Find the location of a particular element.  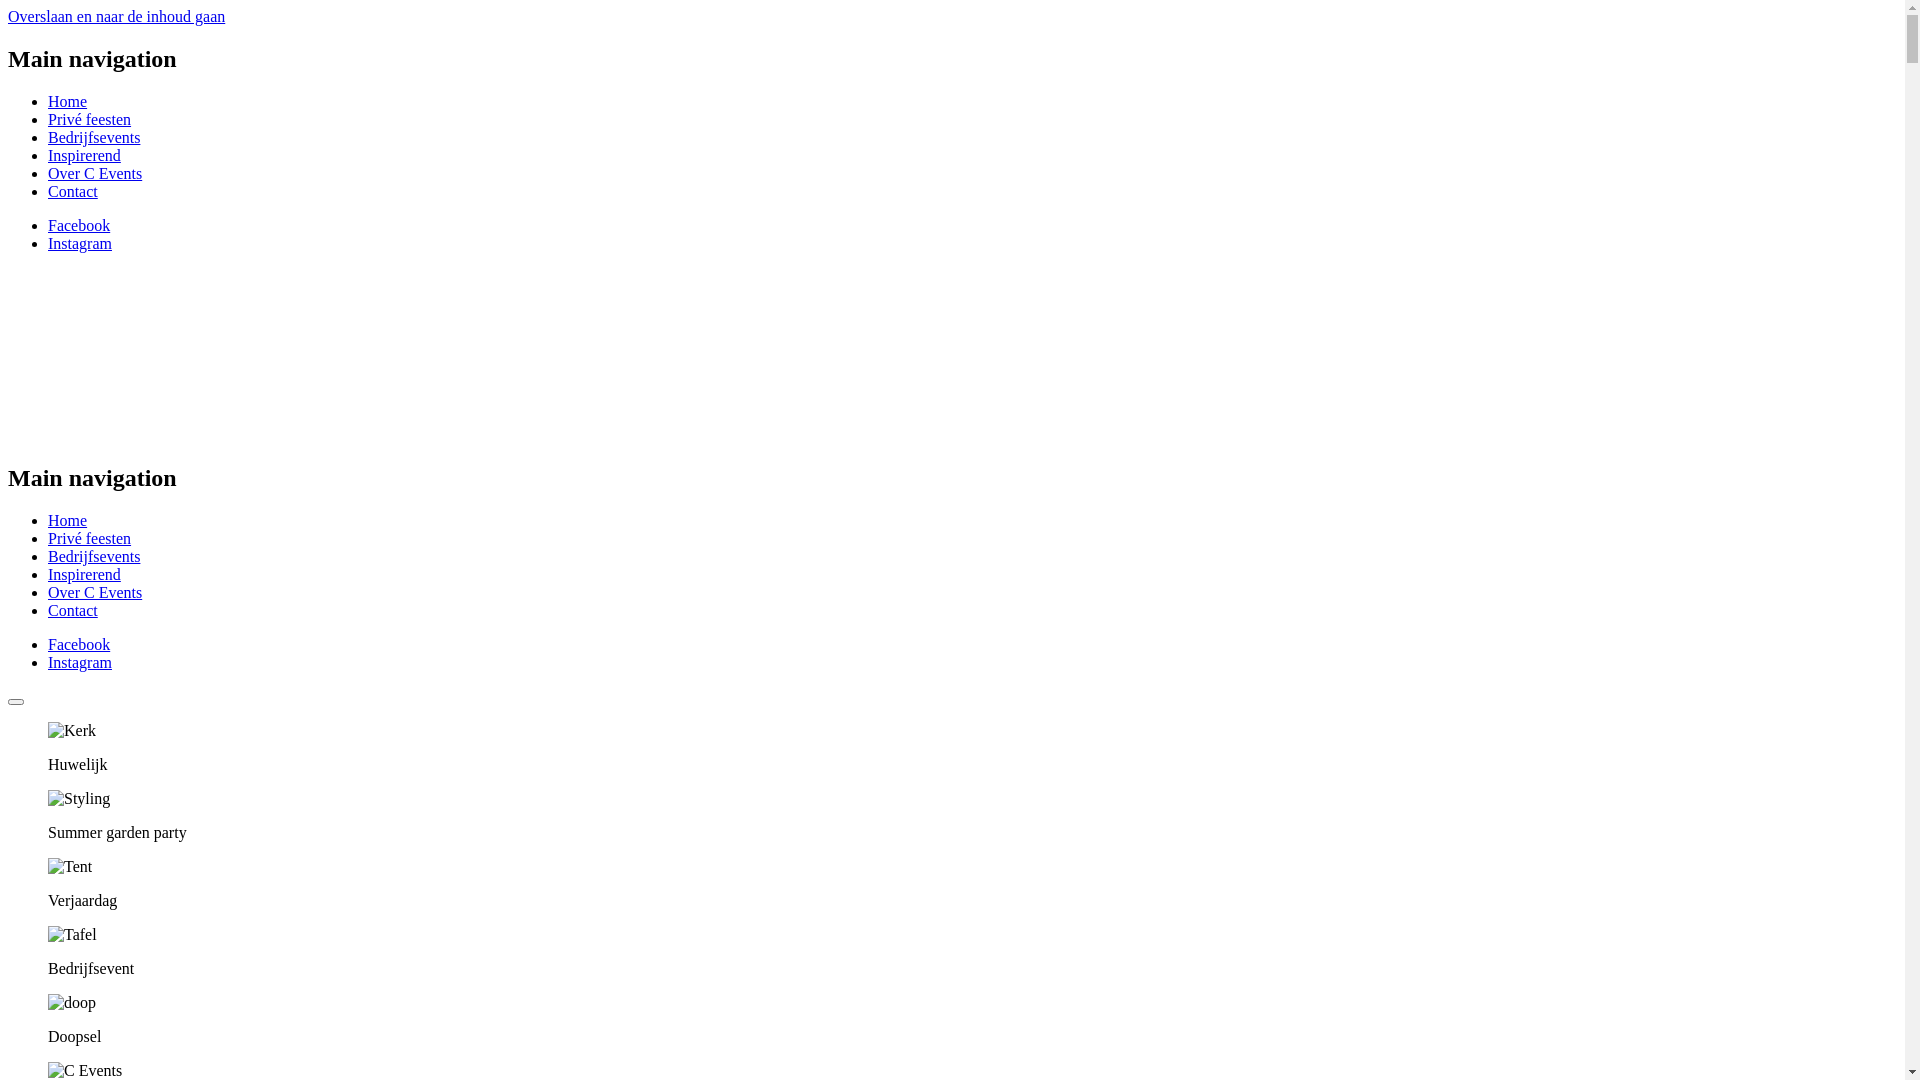

Home is located at coordinates (68, 102).